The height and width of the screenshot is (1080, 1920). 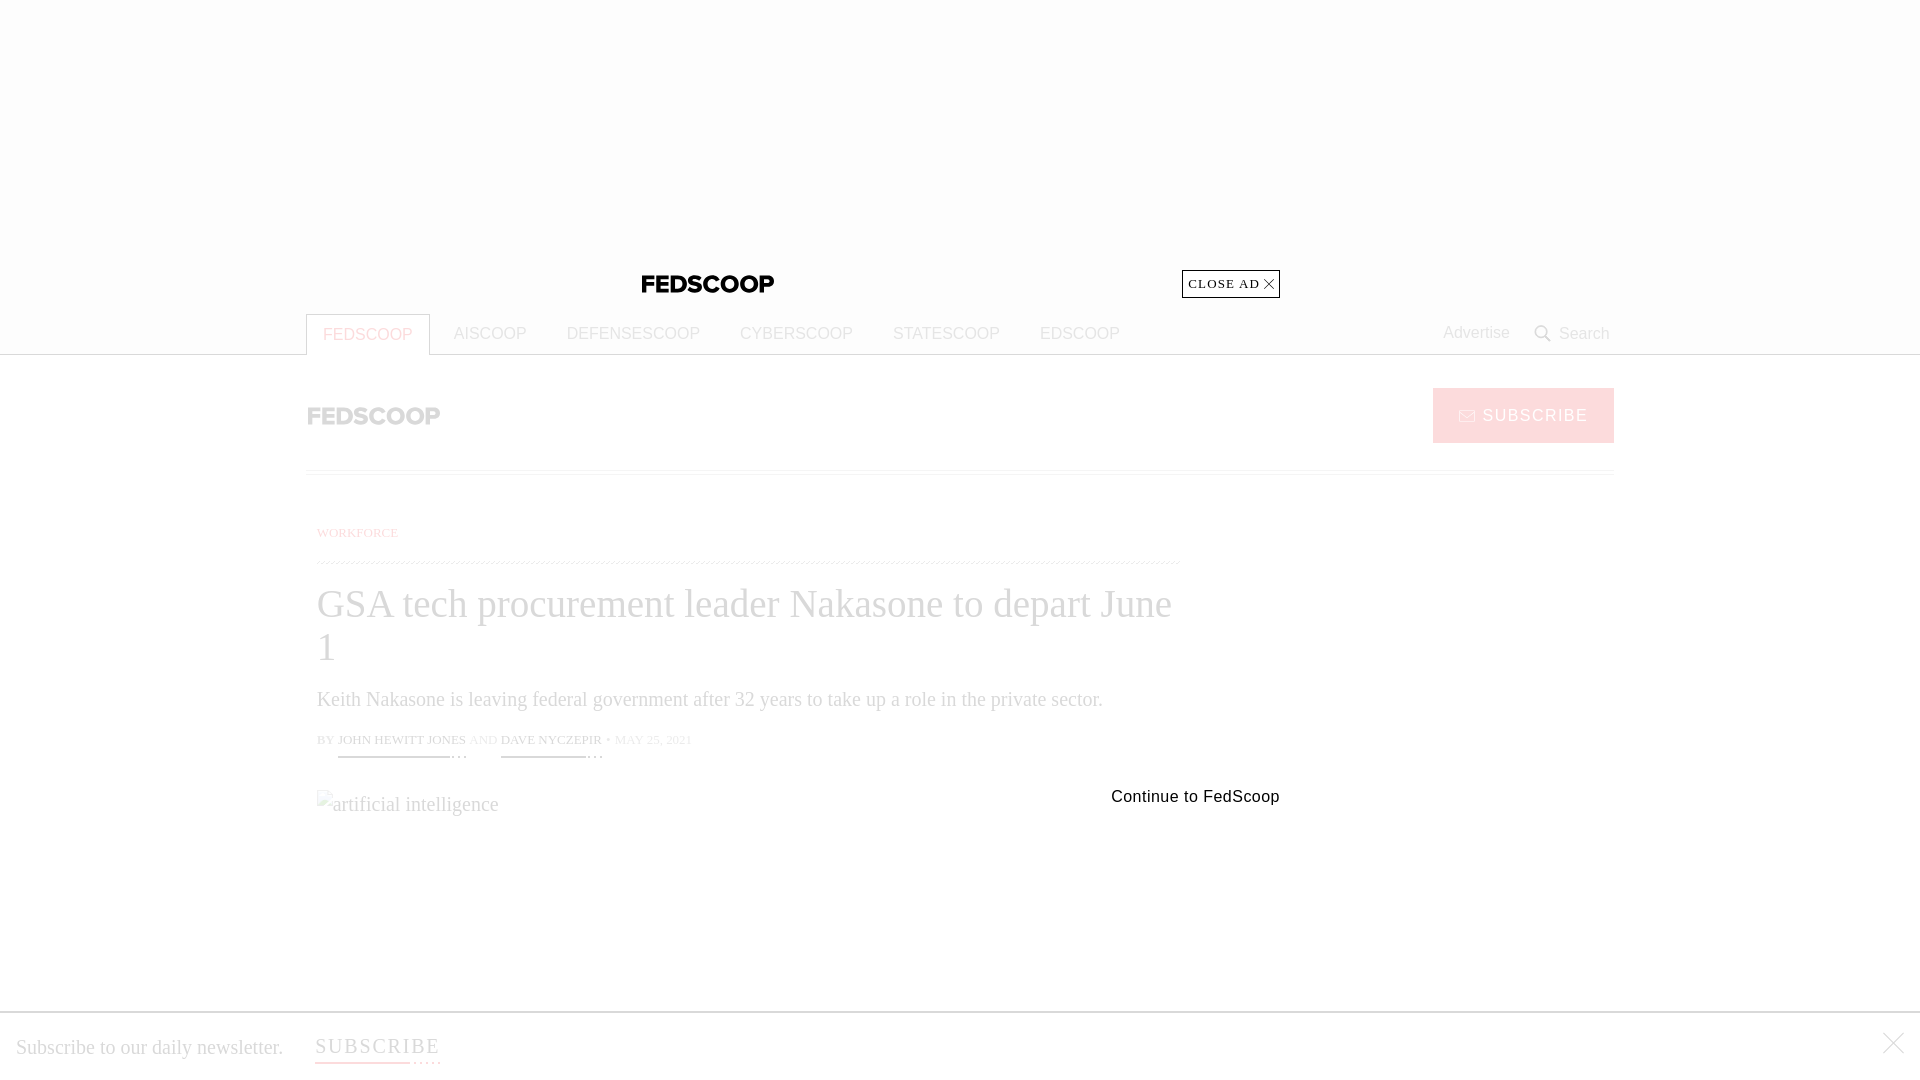 I want to click on Search, so click(x=1574, y=333).